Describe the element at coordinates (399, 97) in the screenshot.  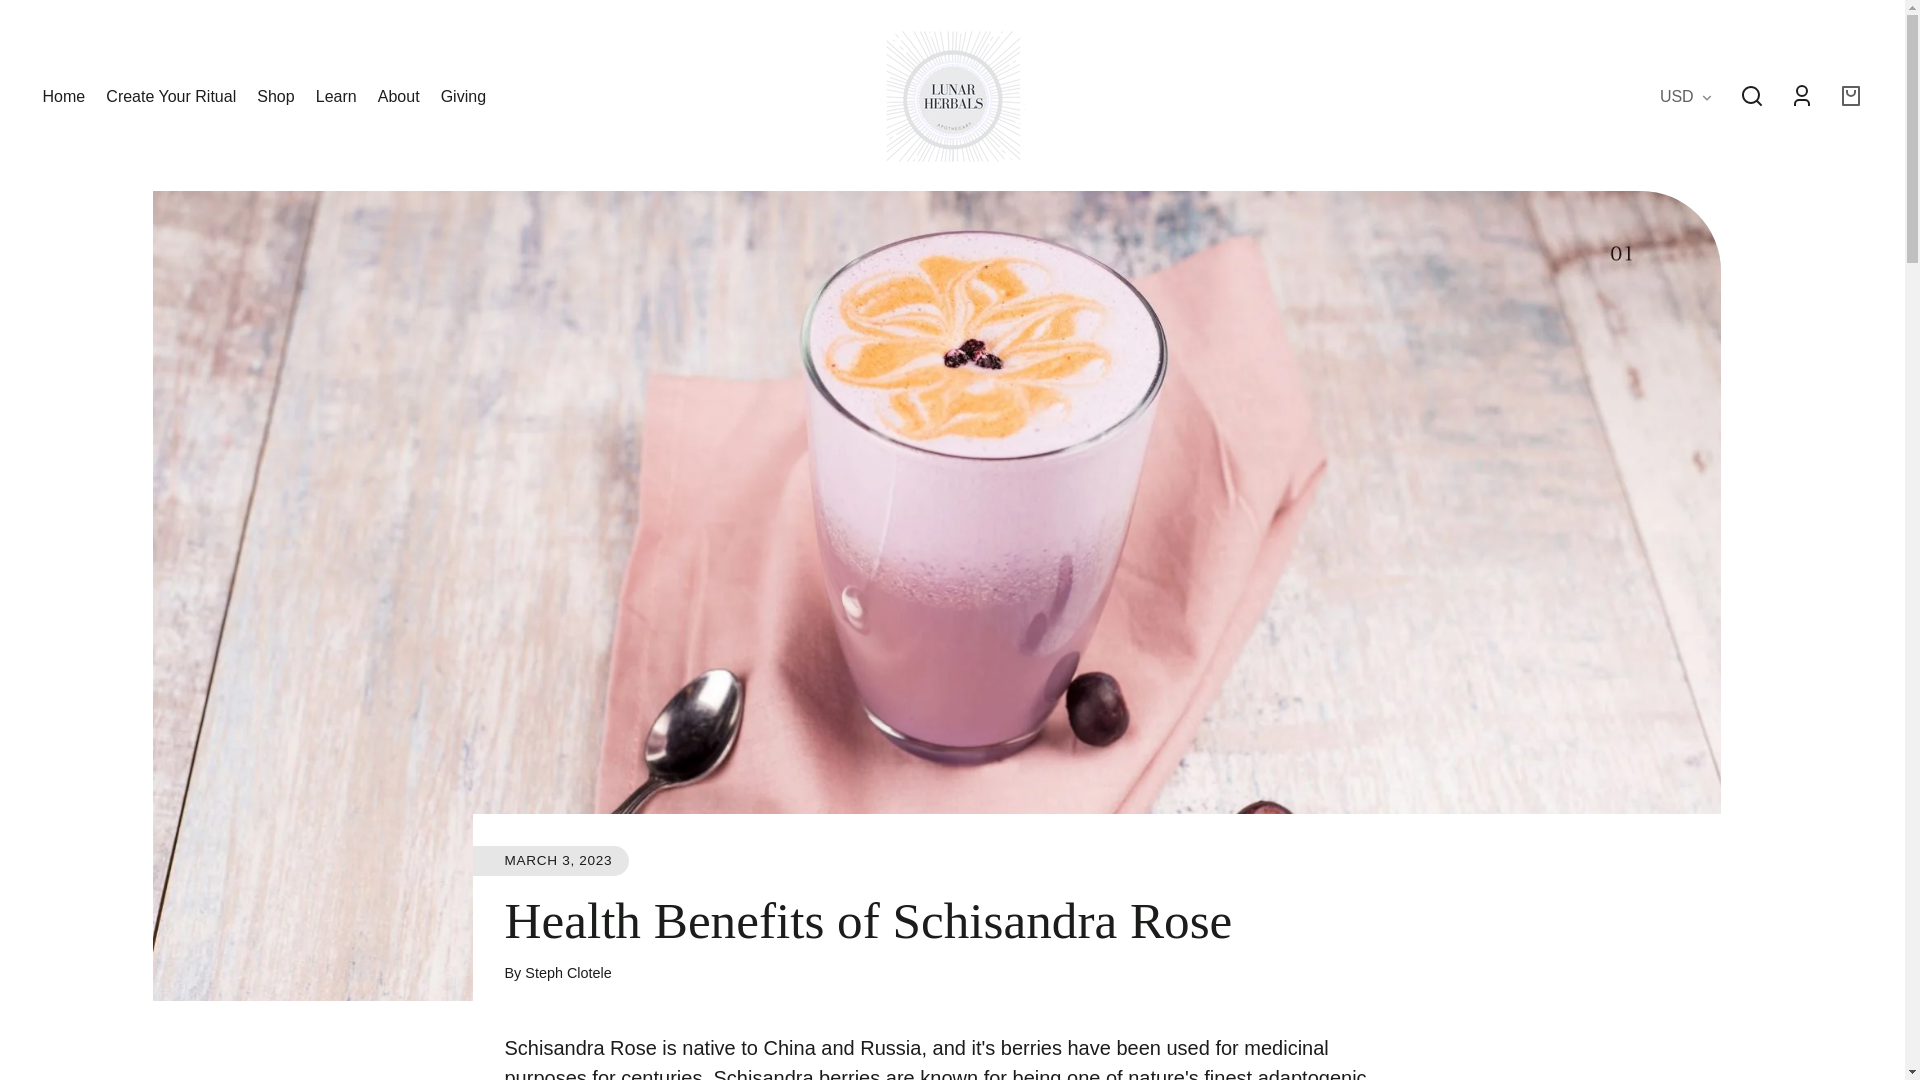
I see `About` at that location.